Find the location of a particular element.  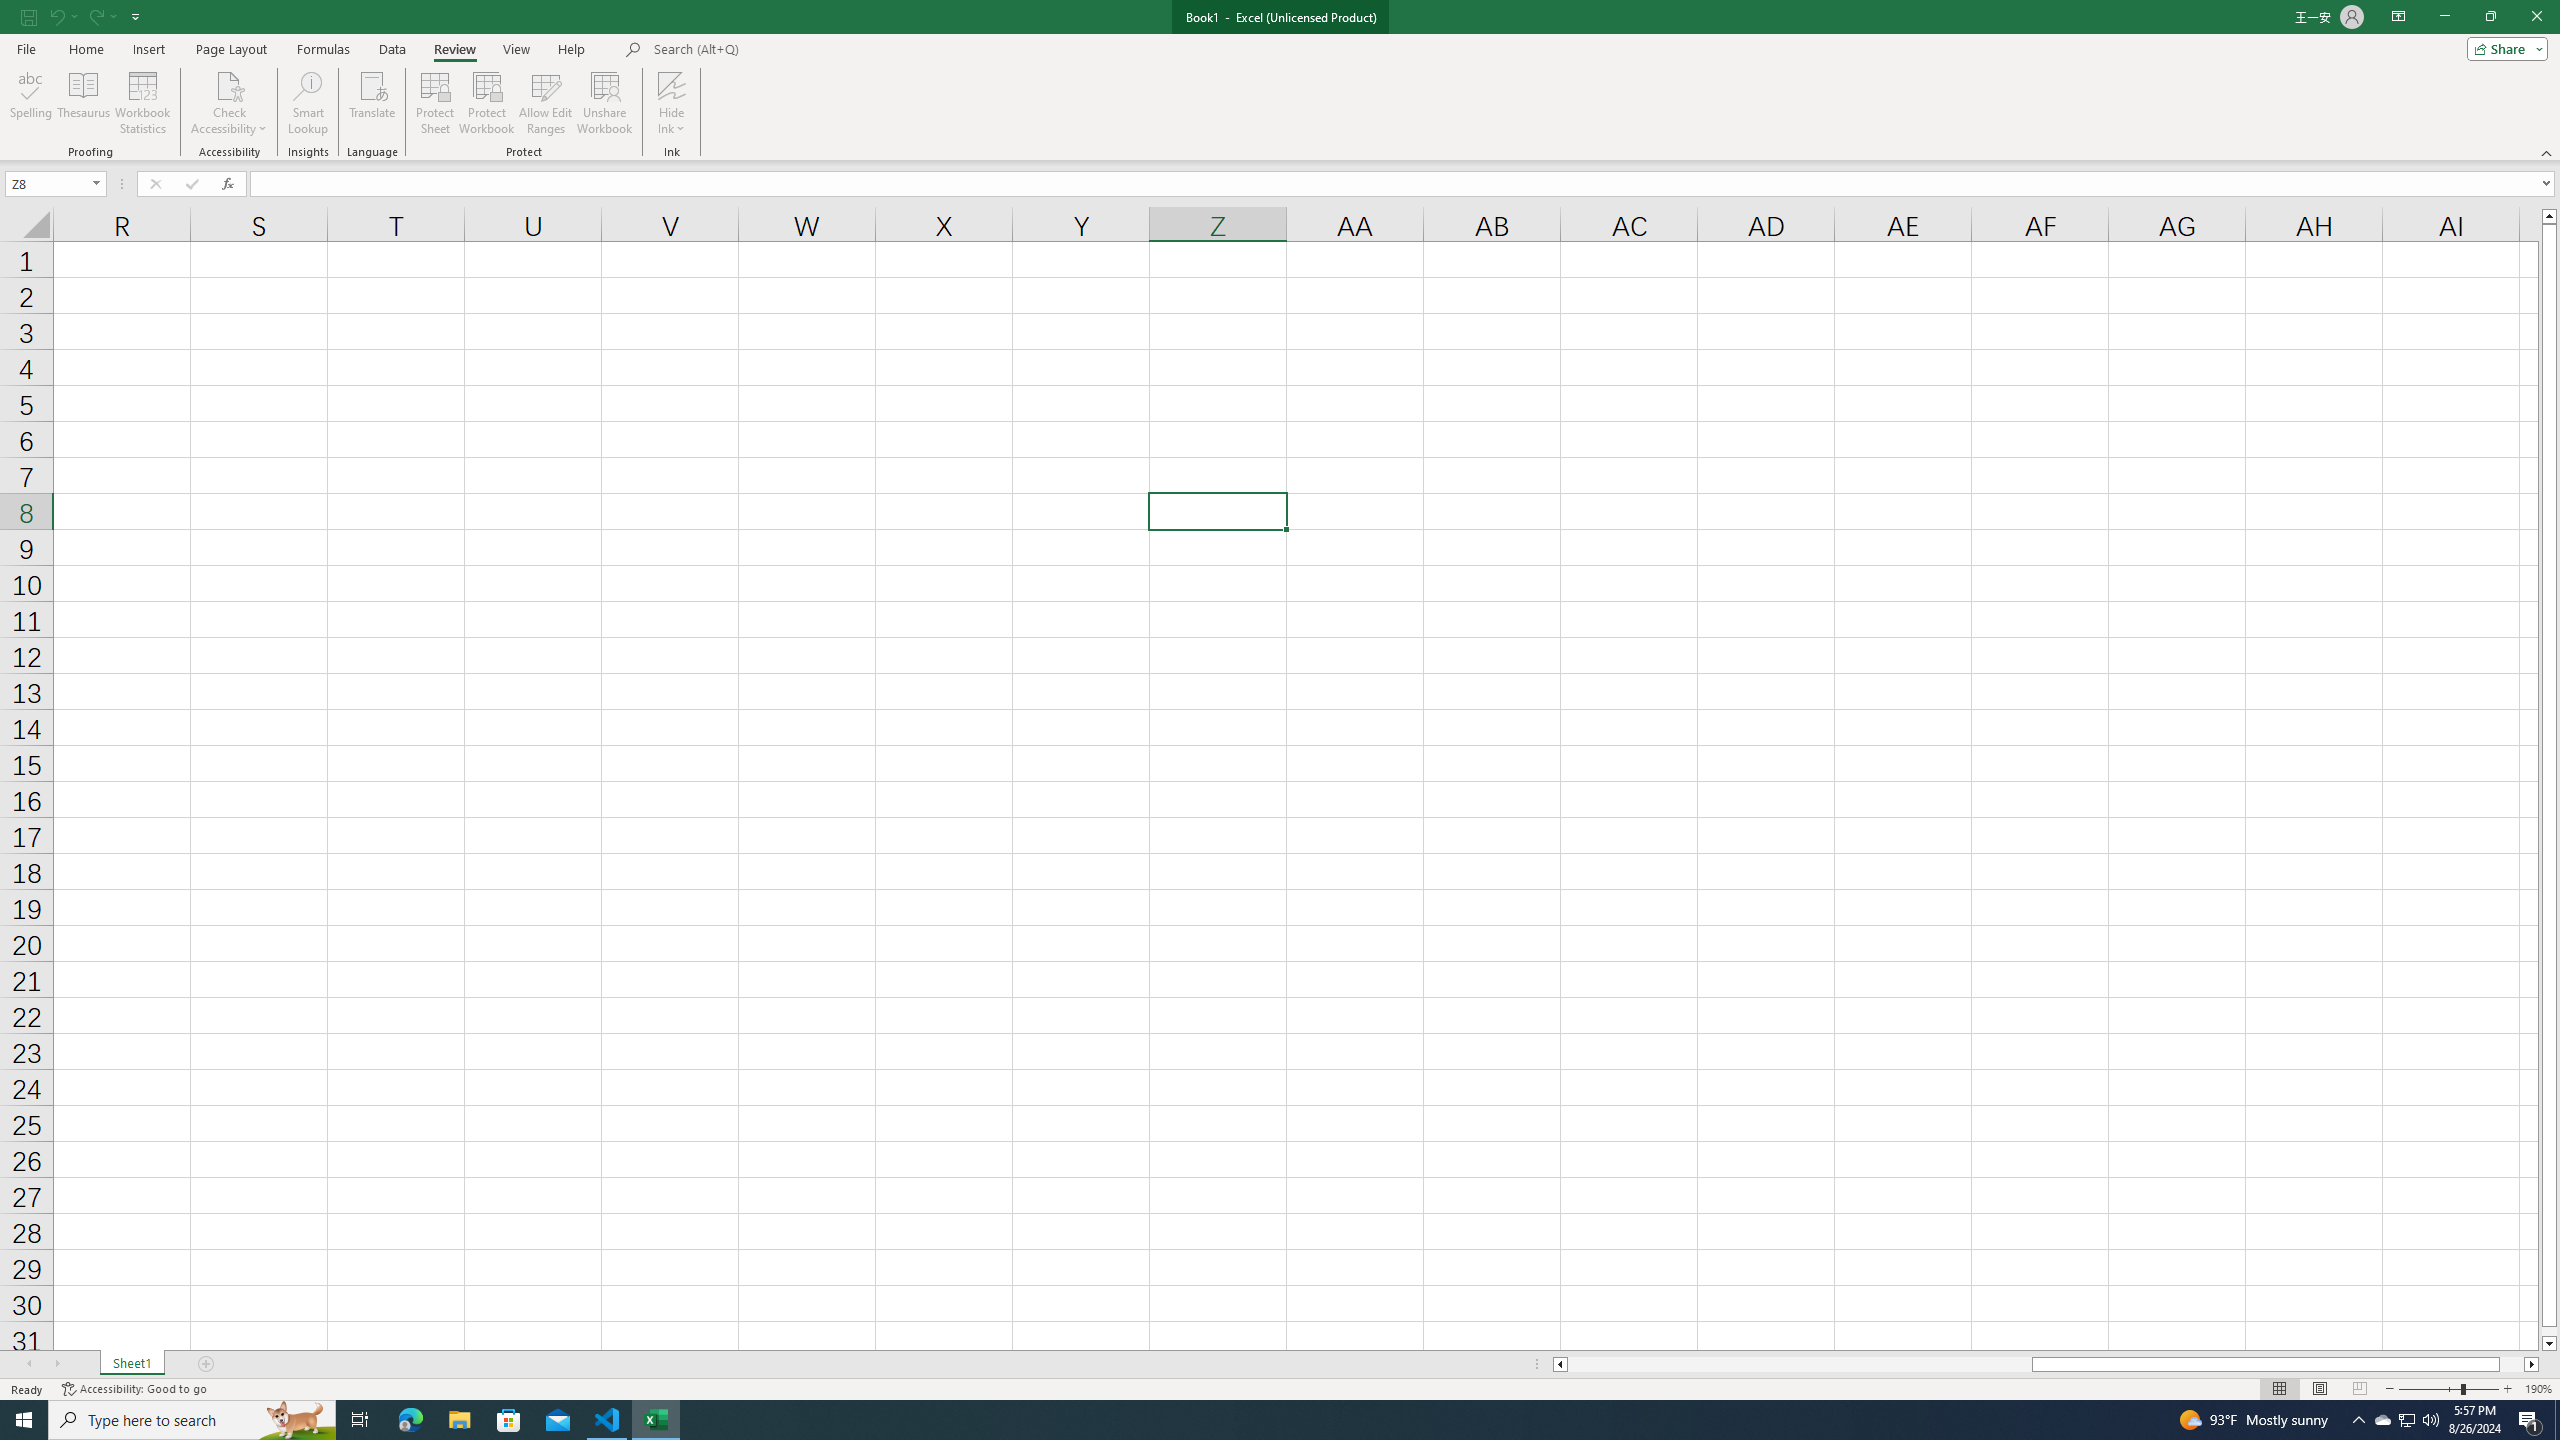

Redo is located at coordinates (94, 16).